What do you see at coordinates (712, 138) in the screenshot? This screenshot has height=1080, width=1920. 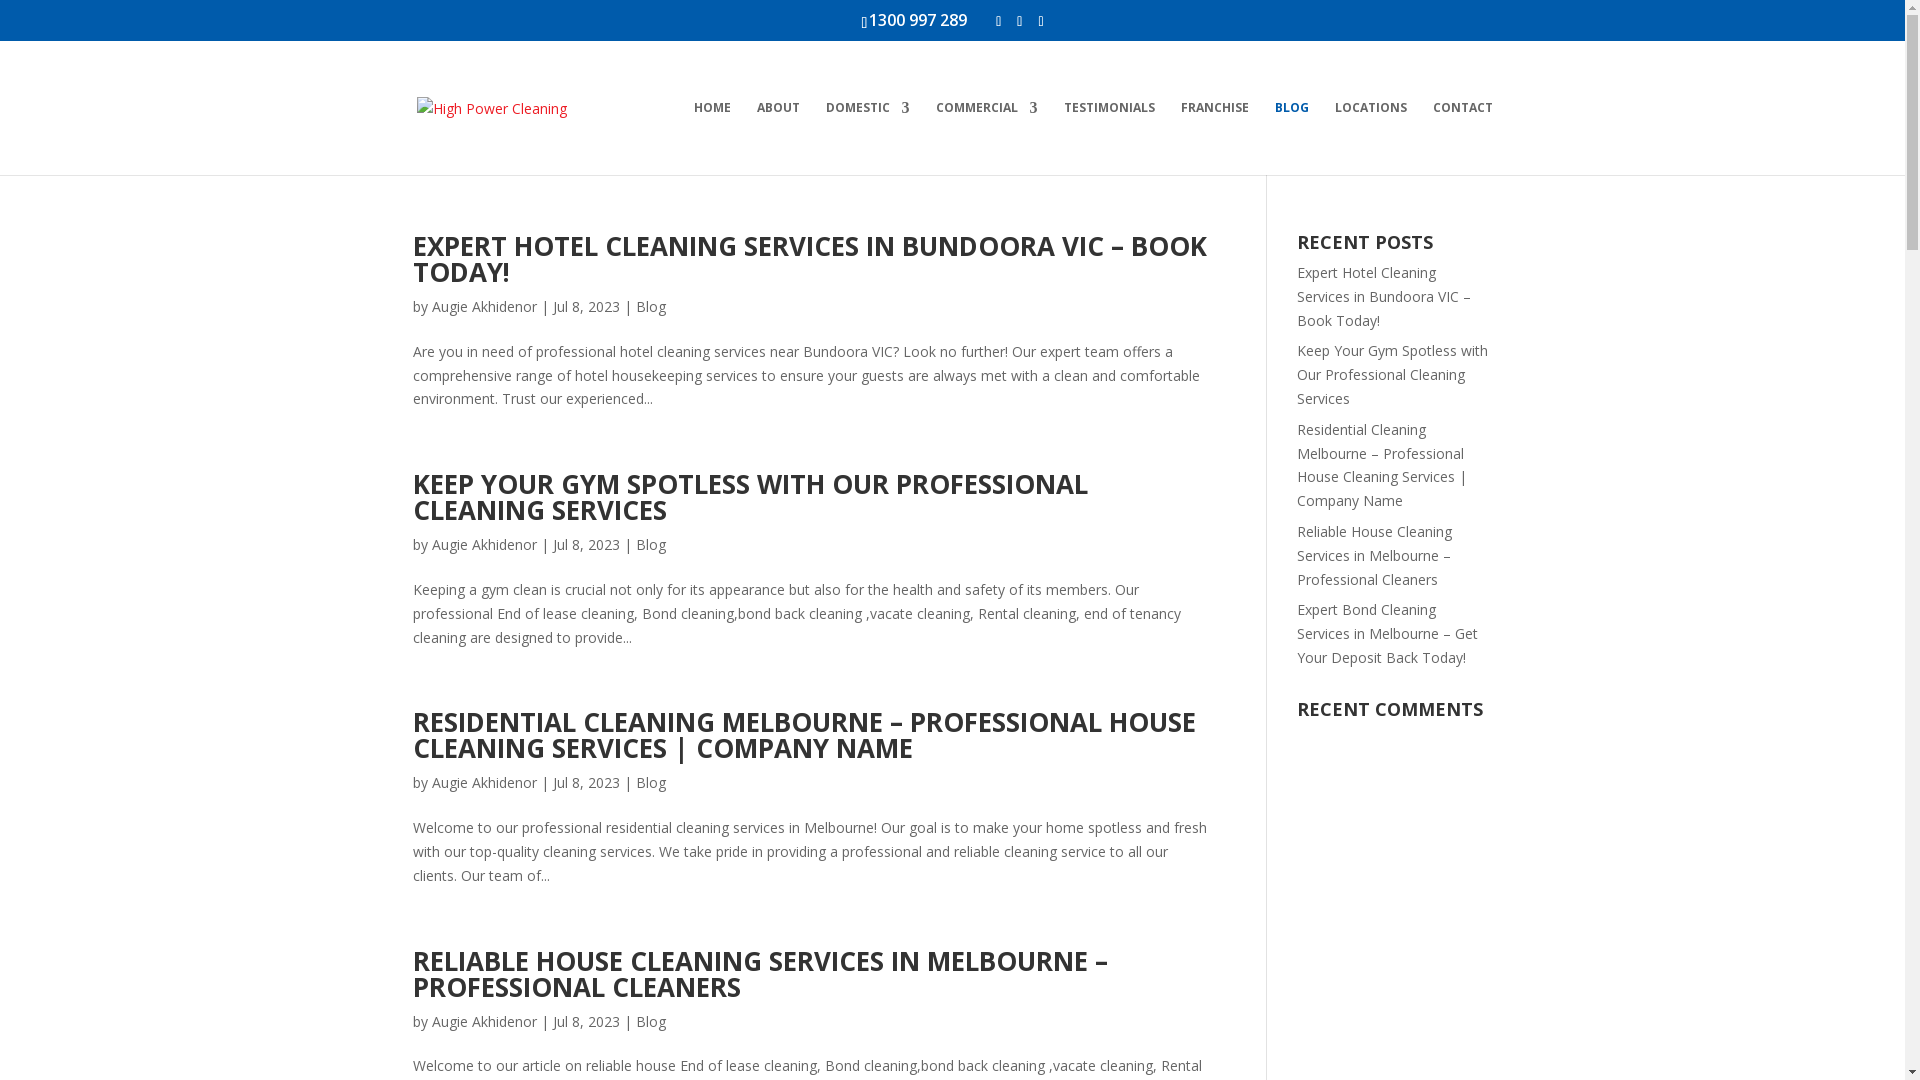 I see `HOME` at bounding box center [712, 138].